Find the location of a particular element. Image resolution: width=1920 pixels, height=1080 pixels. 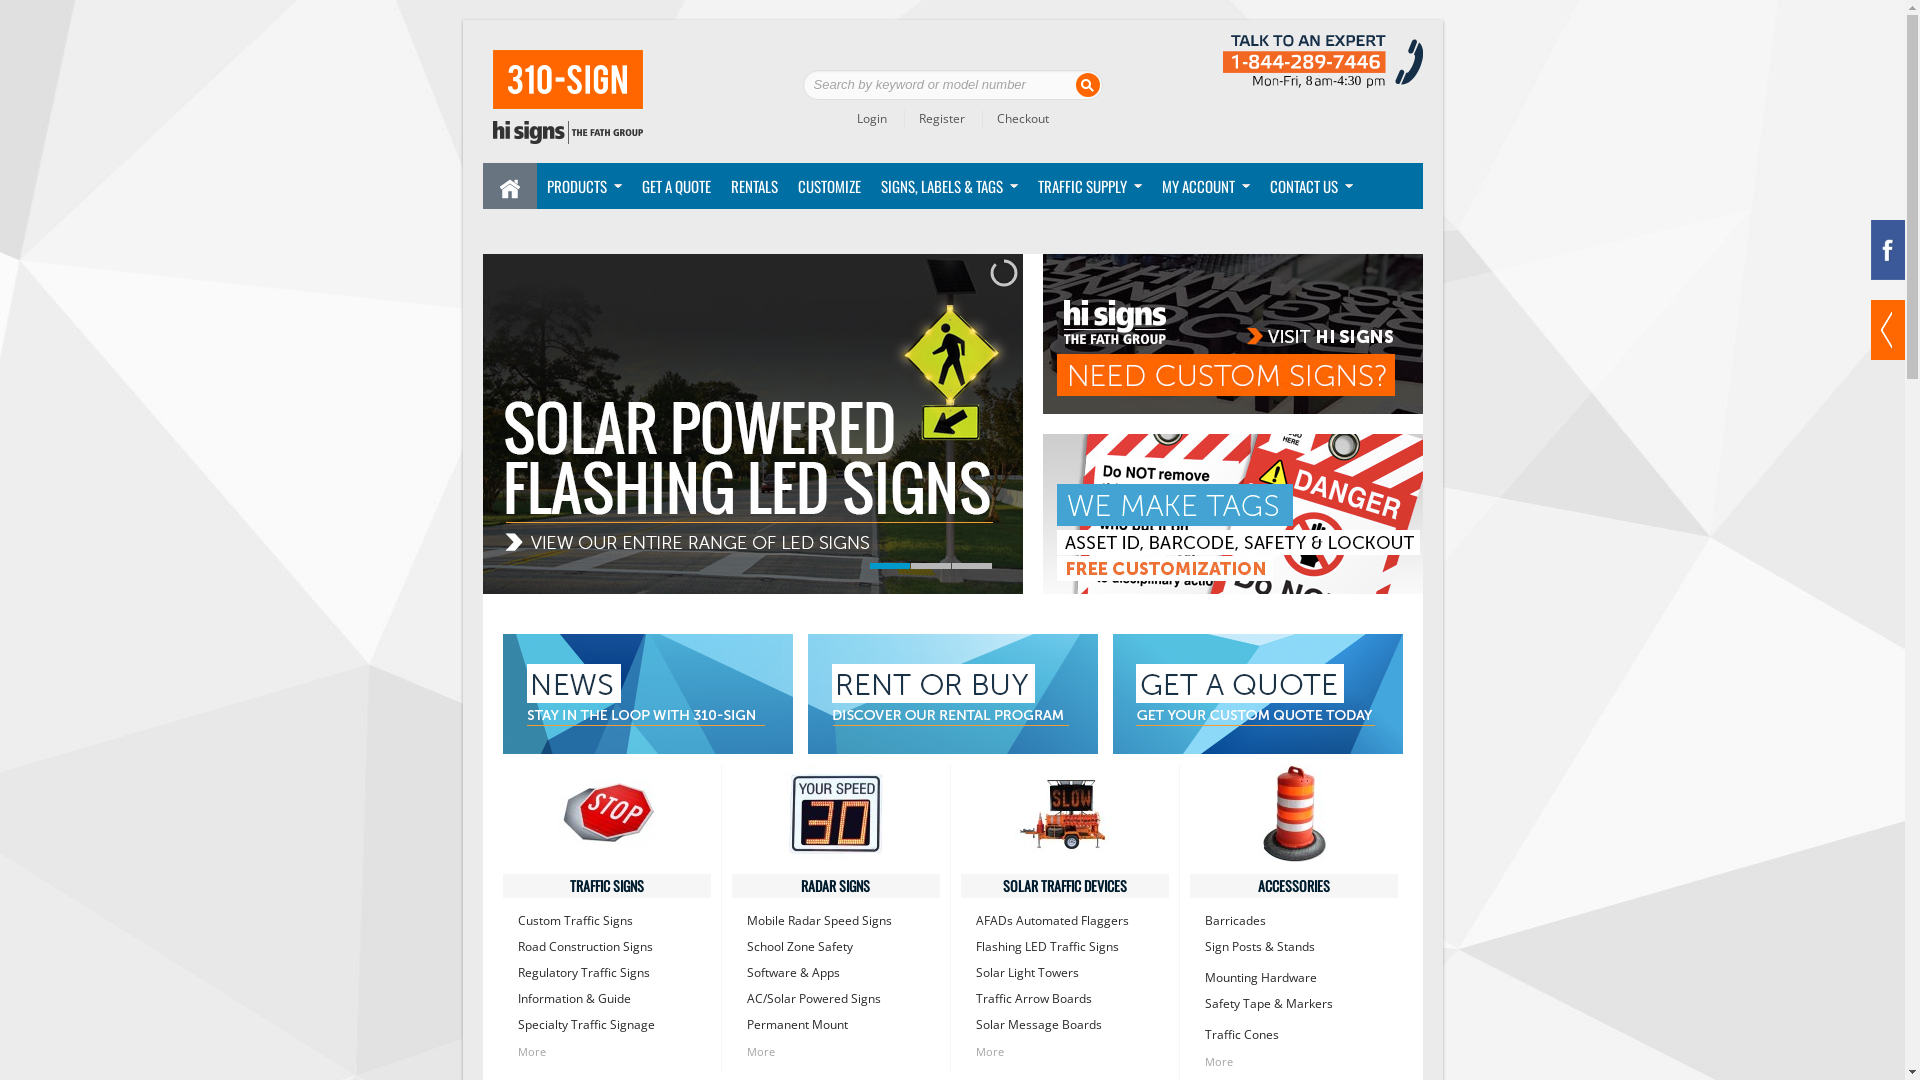

Traffic Cones is located at coordinates (1293, 1035).